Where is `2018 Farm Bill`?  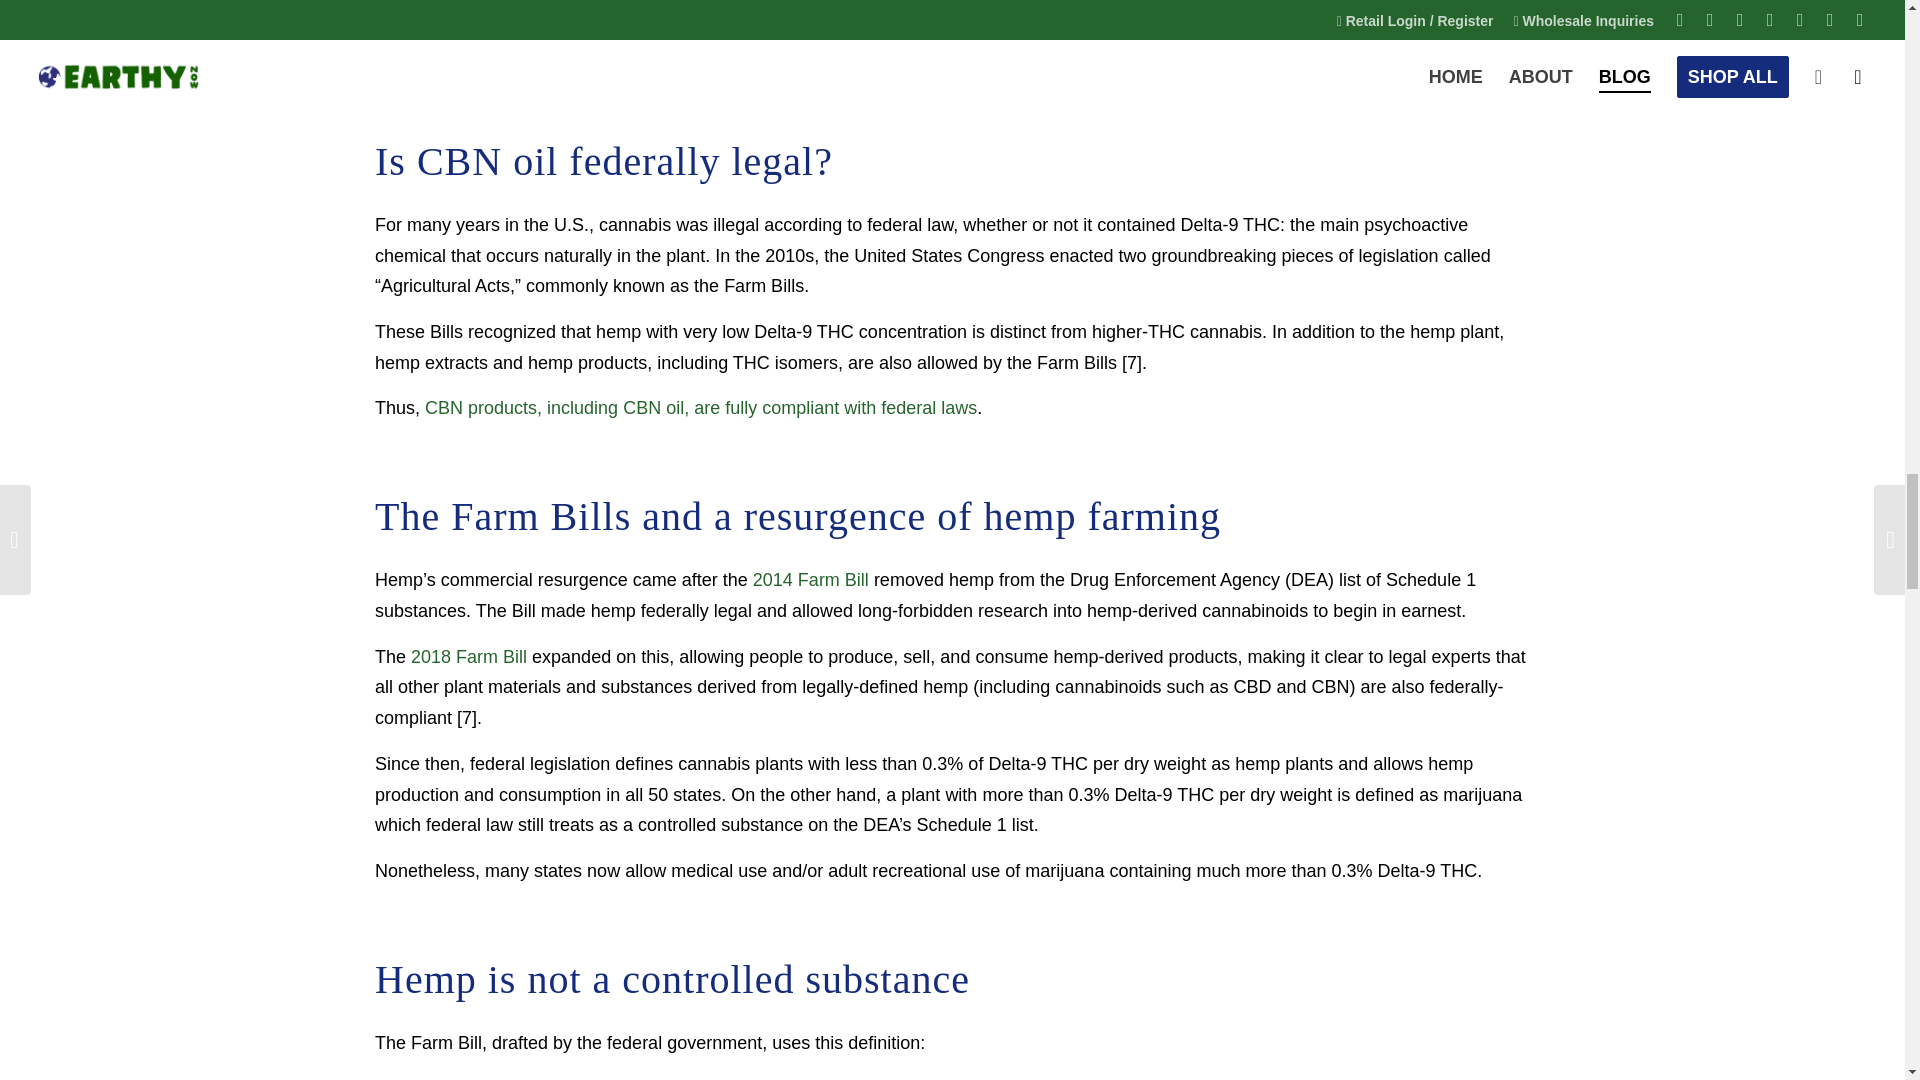 2018 Farm Bill is located at coordinates (468, 656).